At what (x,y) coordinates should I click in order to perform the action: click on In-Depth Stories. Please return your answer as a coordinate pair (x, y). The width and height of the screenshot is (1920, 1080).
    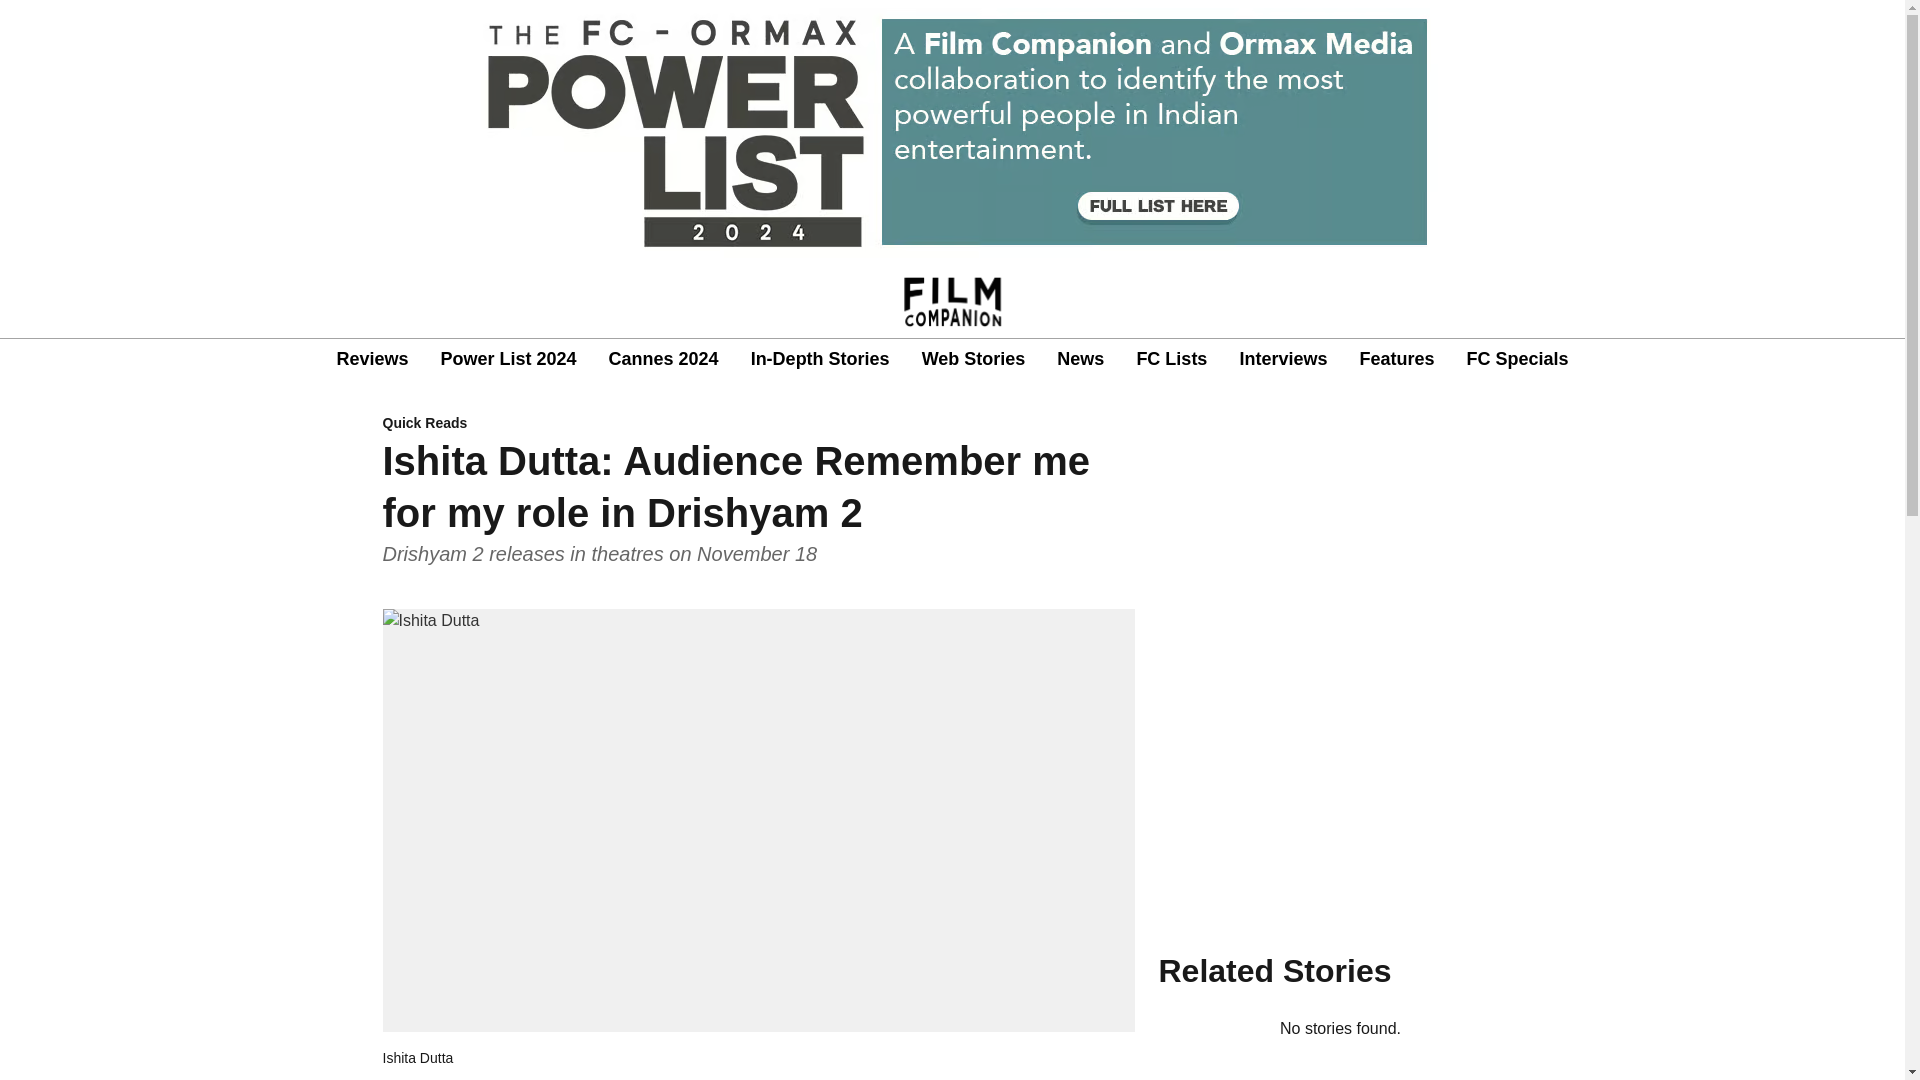
    Looking at the image, I should click on (820, 358).